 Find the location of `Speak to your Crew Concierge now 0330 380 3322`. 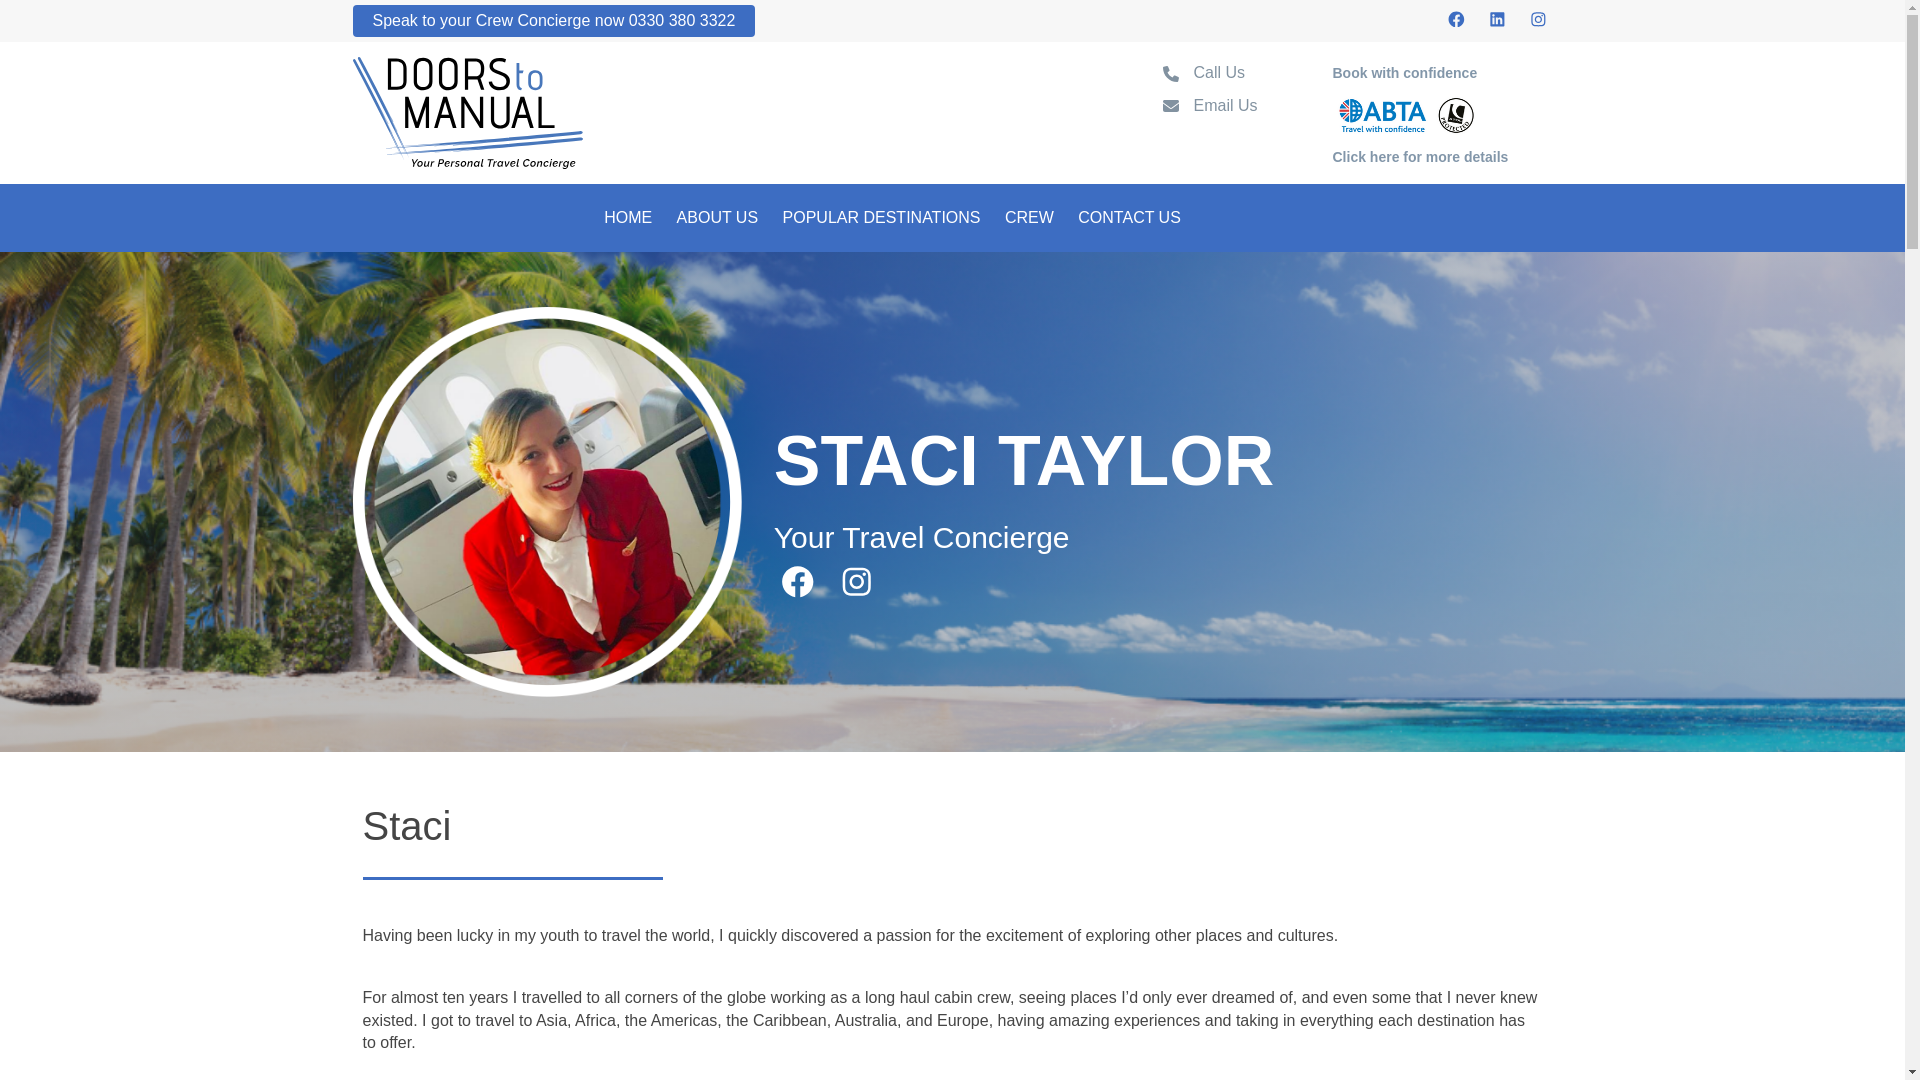

Speak to your Crew Concierge now 0330 380 3322 is located at coordinates (552, 20).